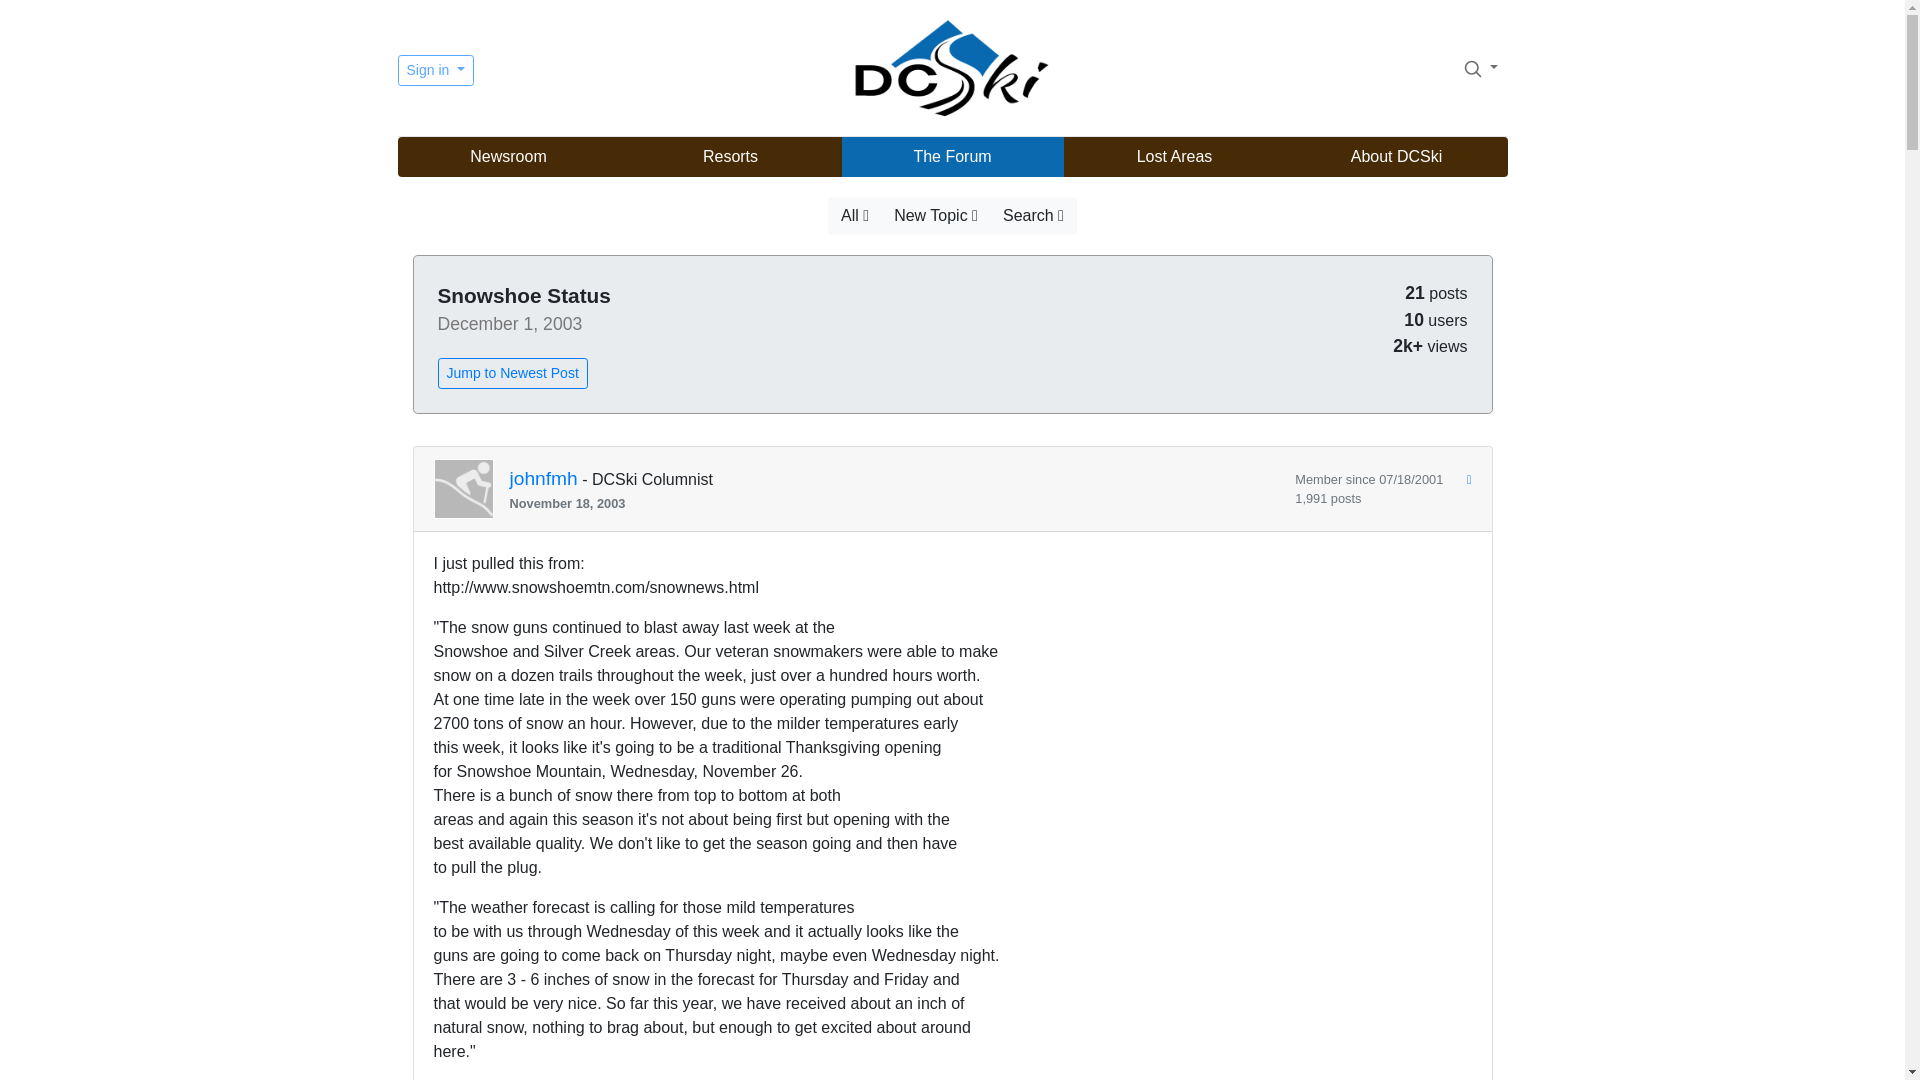  Describe the element at coordinates (1480, 67) in the screenshot. I see `Search` at that location.